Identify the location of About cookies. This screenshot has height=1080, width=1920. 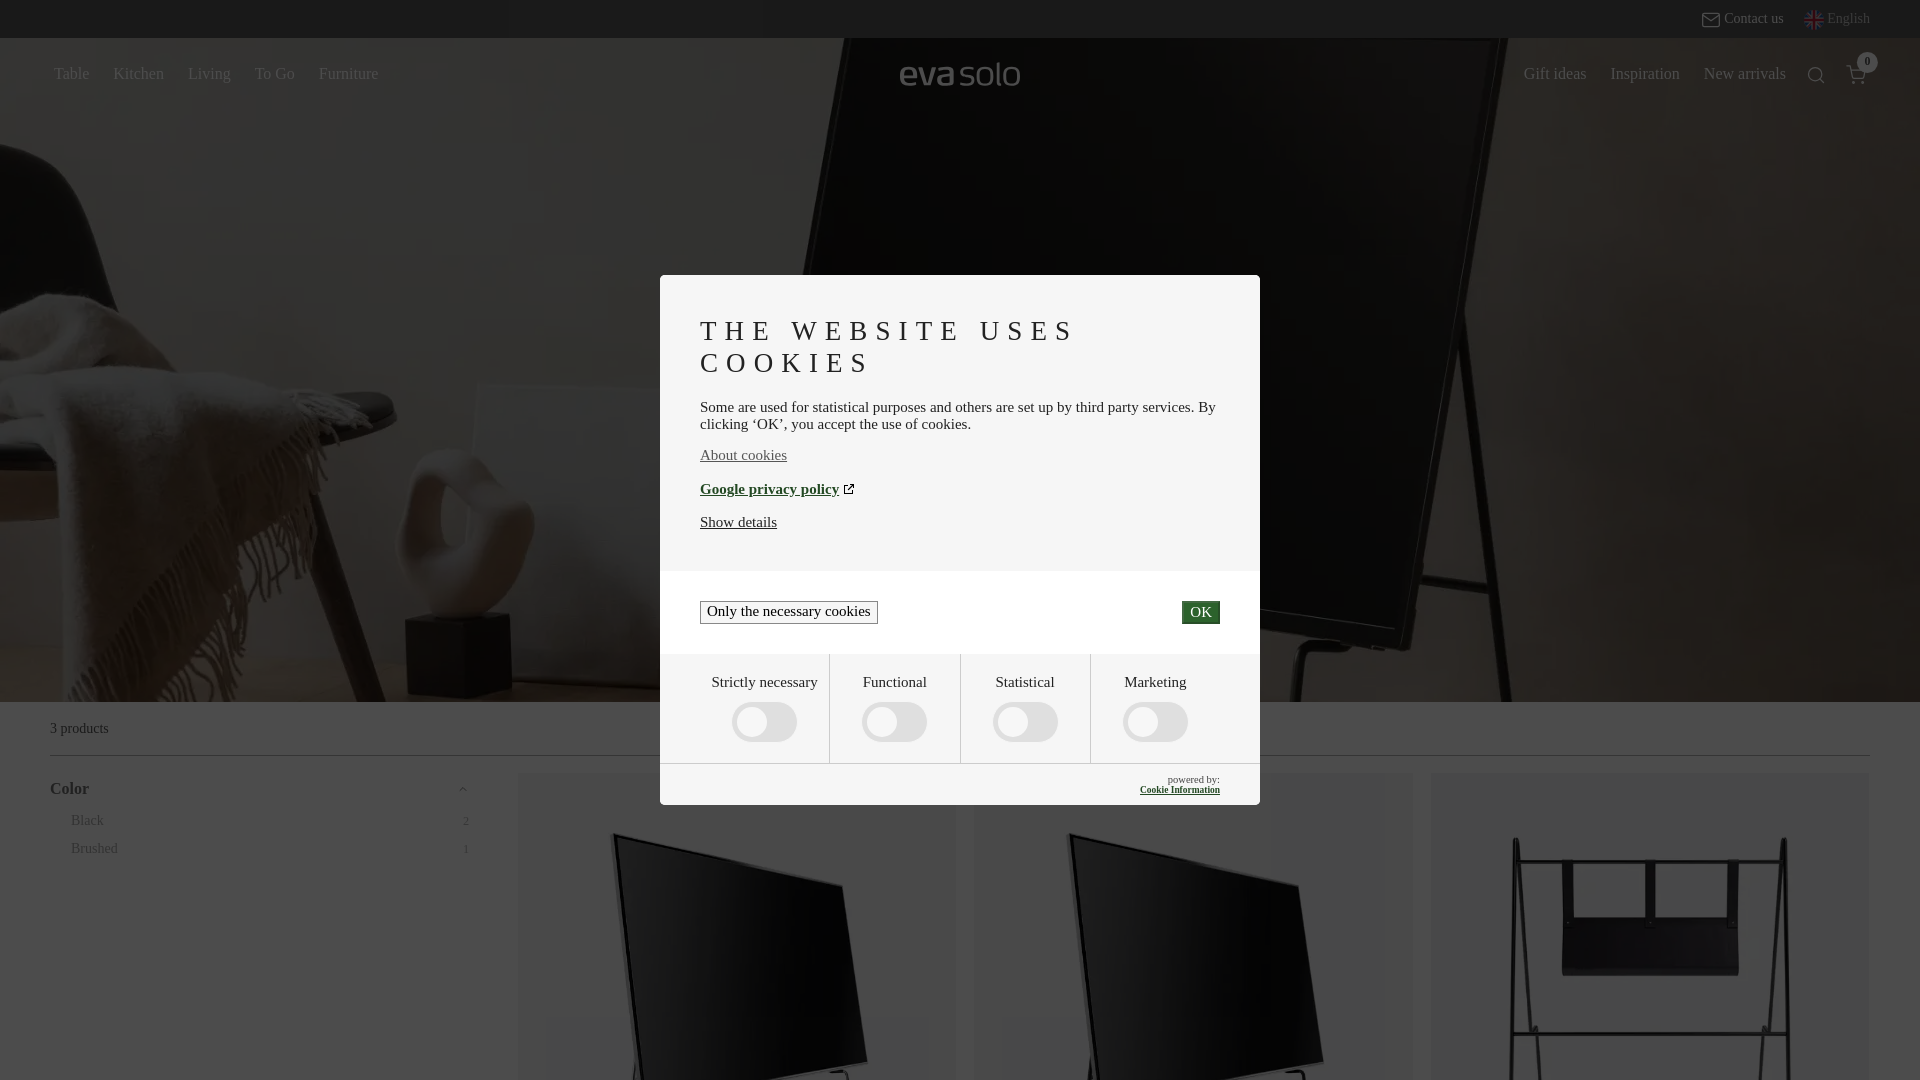
(960, 456).